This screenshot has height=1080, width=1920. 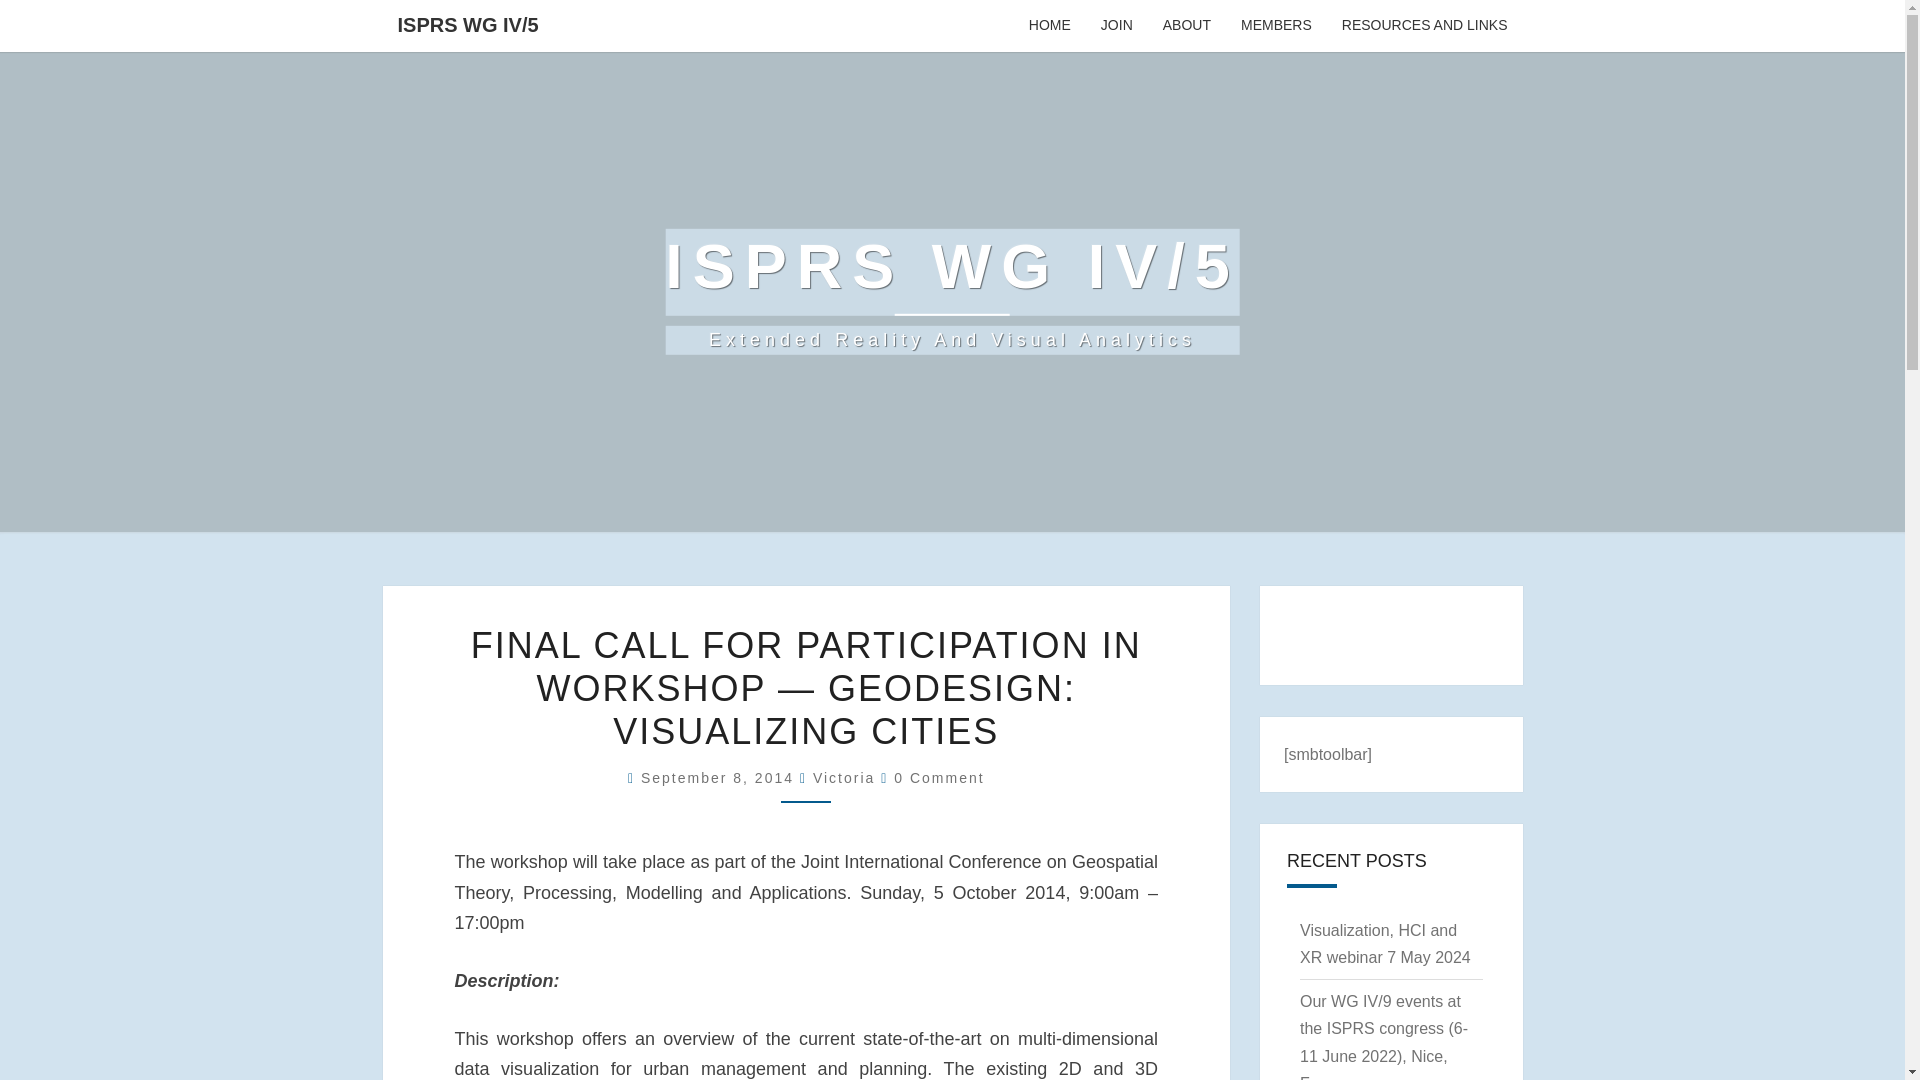 I want to click on MEMBERS, so click(x=1276, y=26).